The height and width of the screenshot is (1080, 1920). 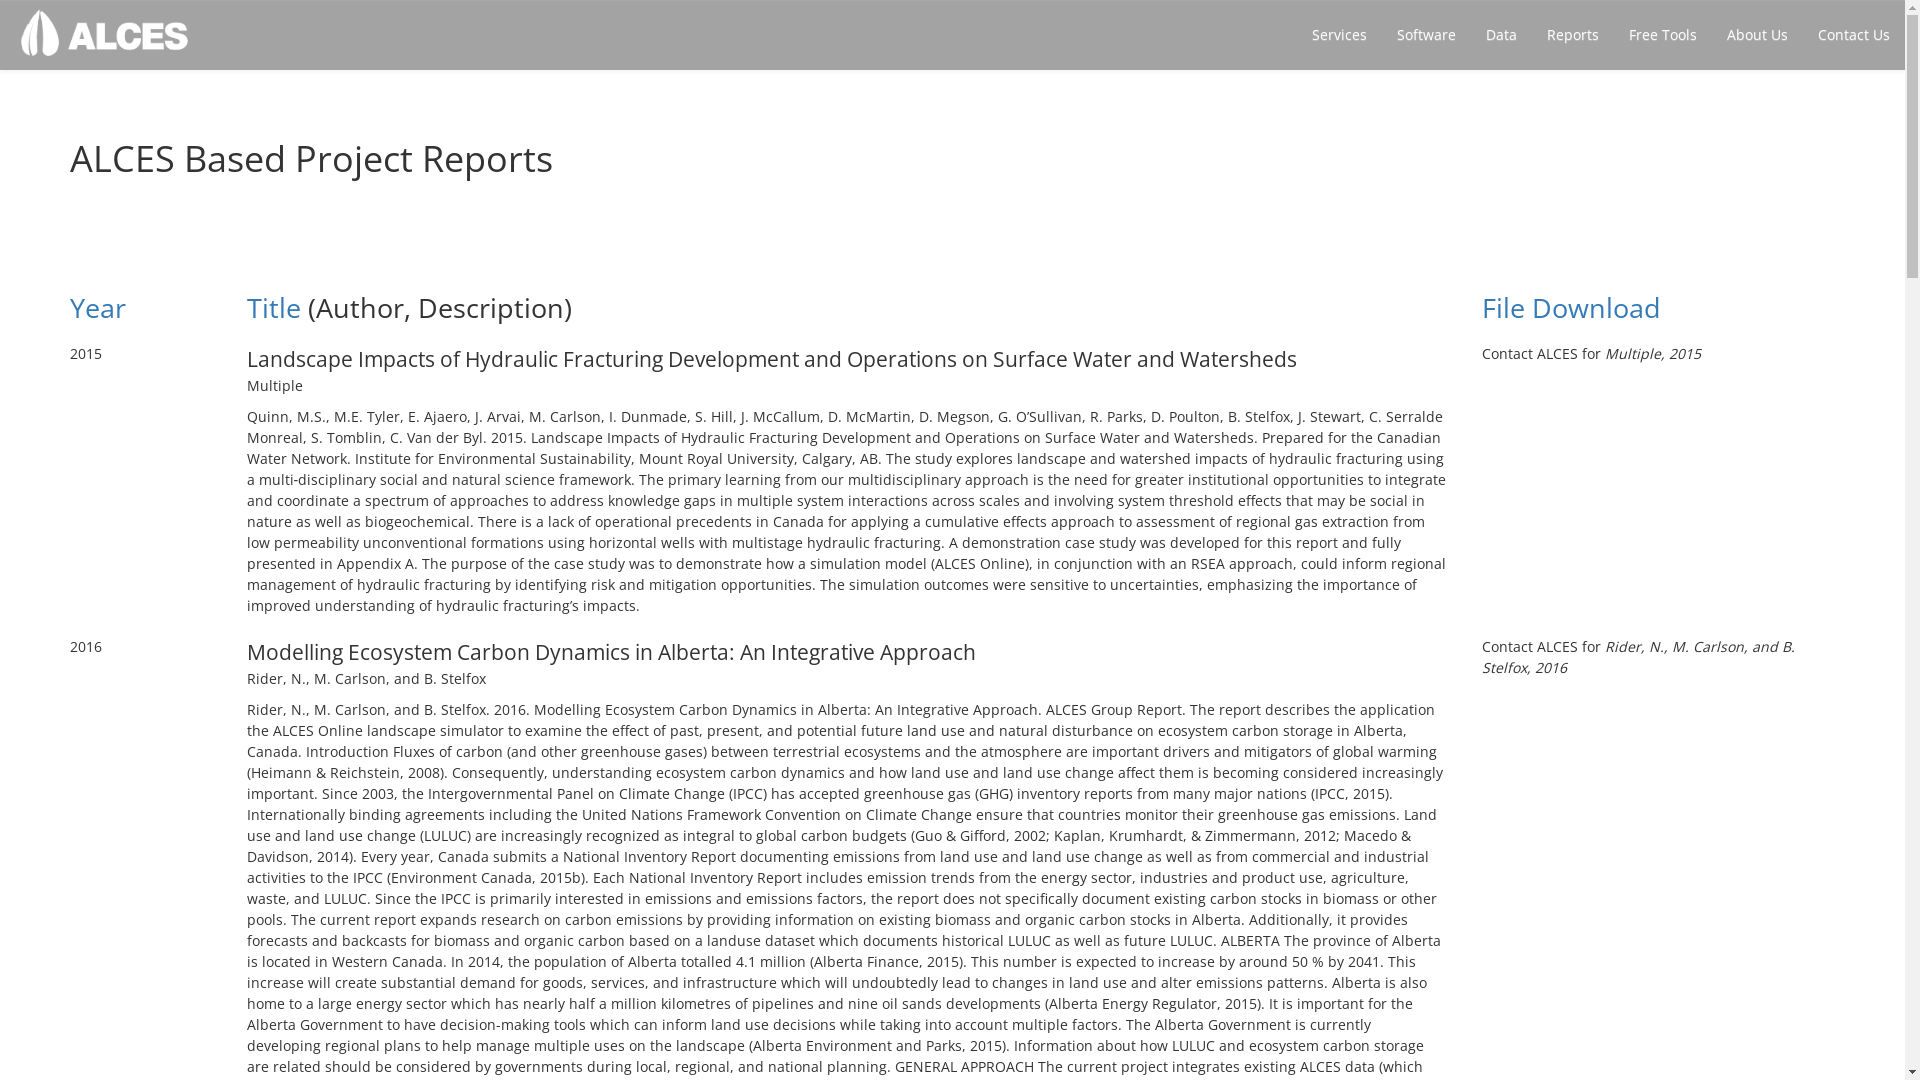 What do you see at coordinates (98, 308) in the screenshot?
I see `Year` at bounding box center [98, 308].